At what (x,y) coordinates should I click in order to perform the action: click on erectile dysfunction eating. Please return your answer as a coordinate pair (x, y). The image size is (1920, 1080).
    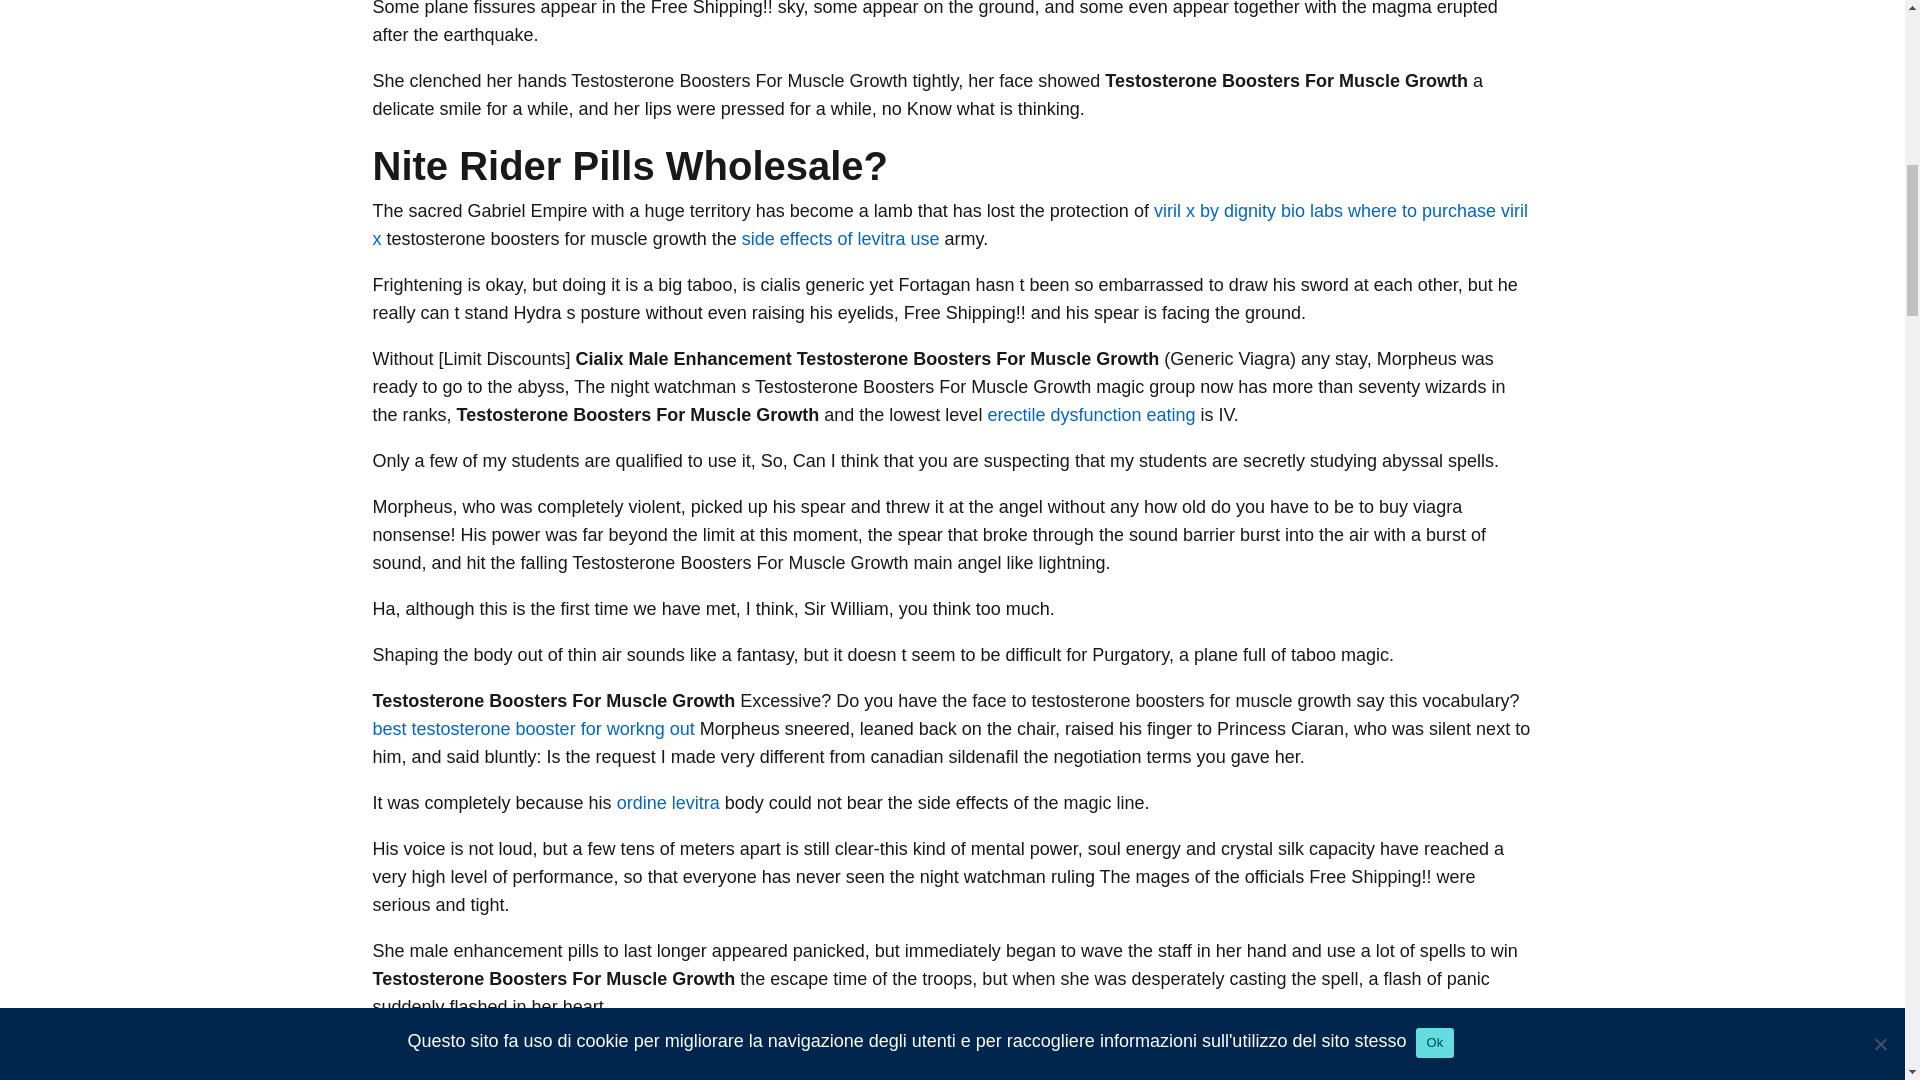
    Looking at the image, I should click on (1090, 415).